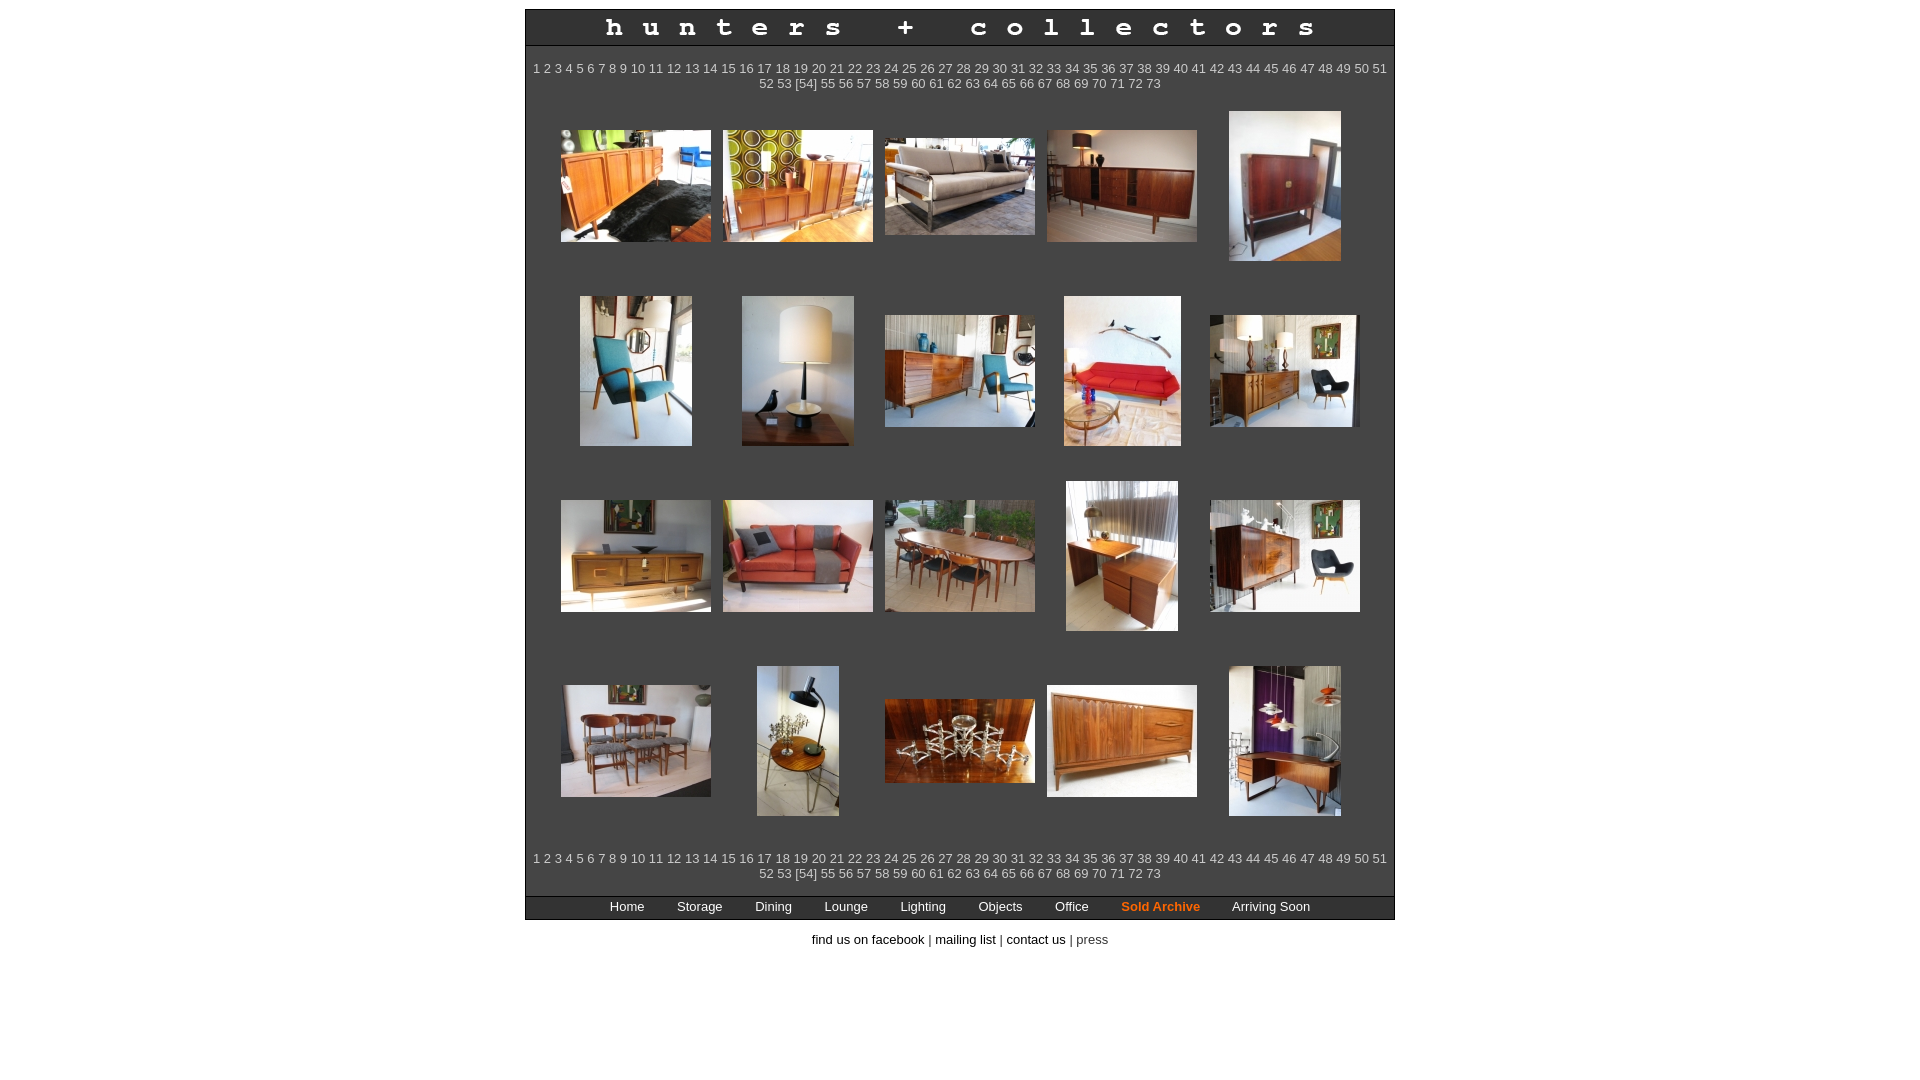 The height and width of the screenshot is (1080, 1920). Describe the element at coordinates (1289, 68) in the screenshot. I see `46` at that location.